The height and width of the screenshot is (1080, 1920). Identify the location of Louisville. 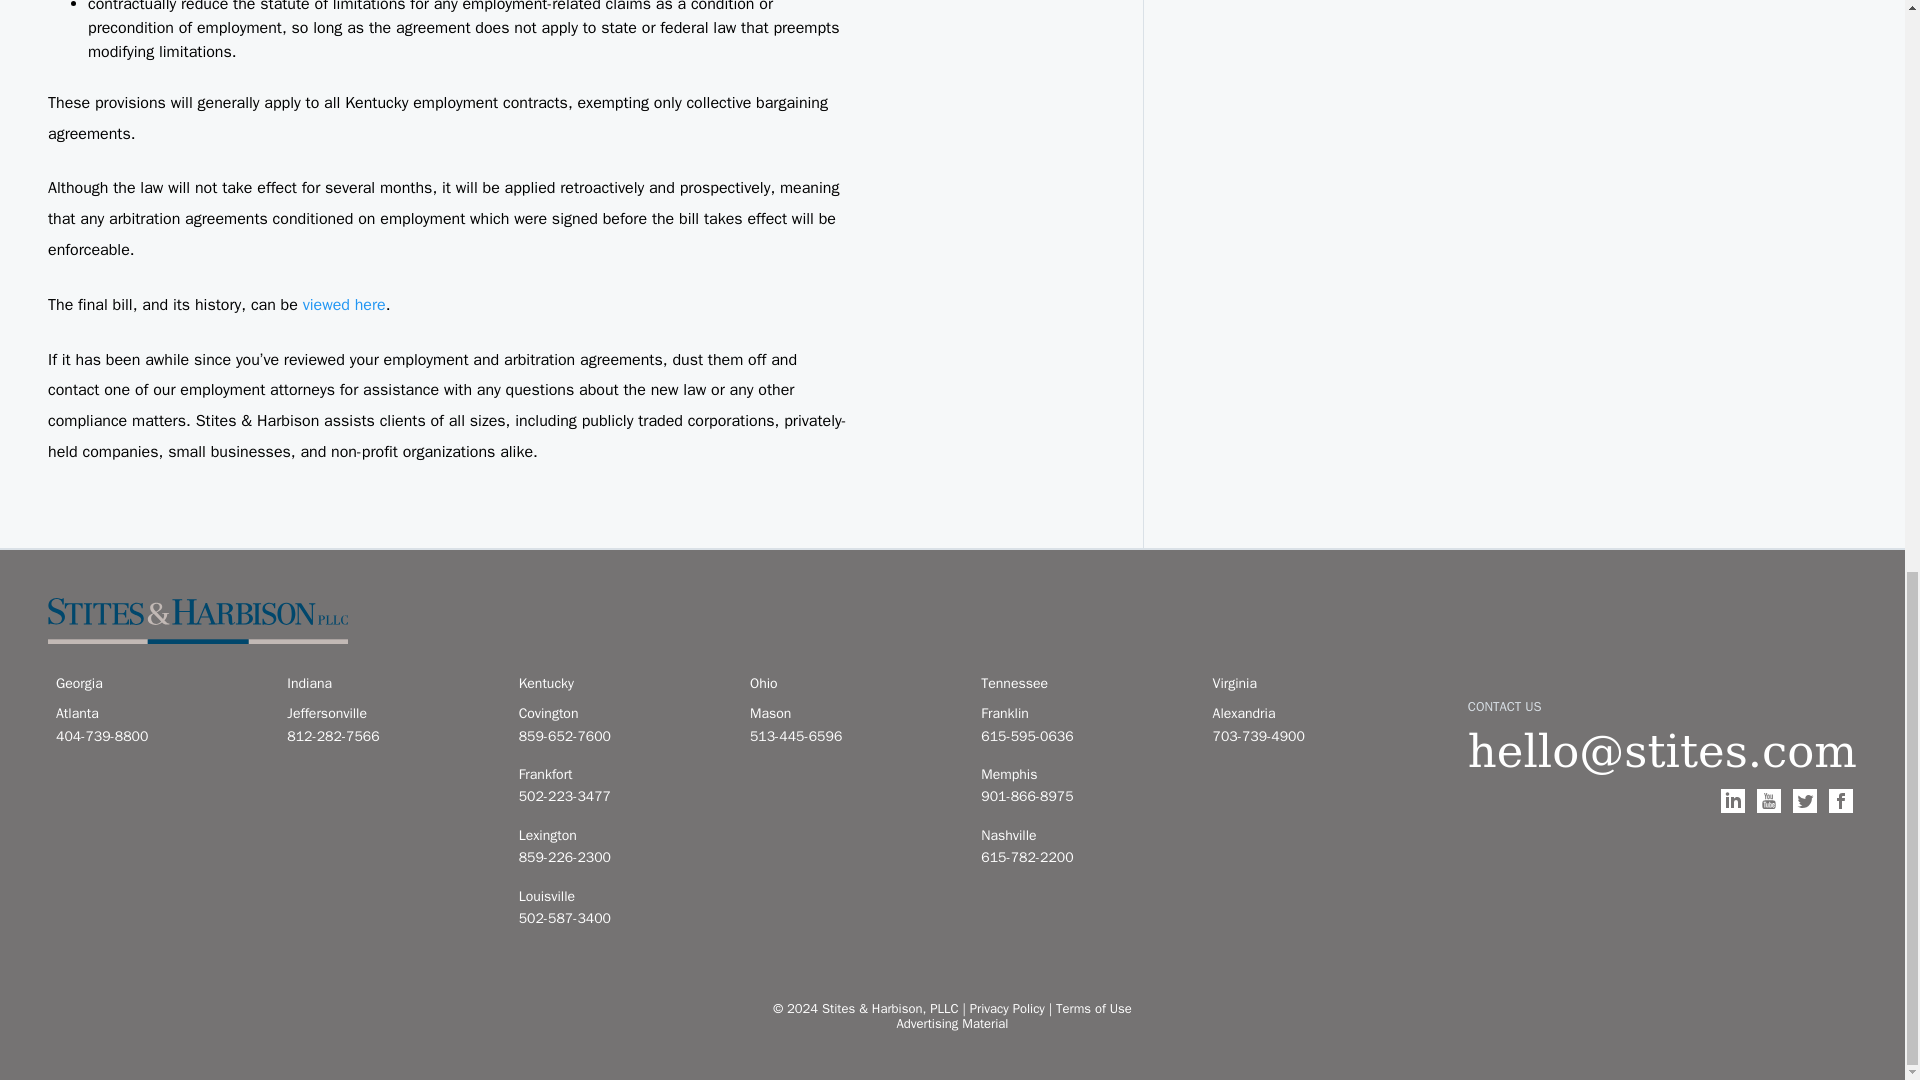
(622, 896).